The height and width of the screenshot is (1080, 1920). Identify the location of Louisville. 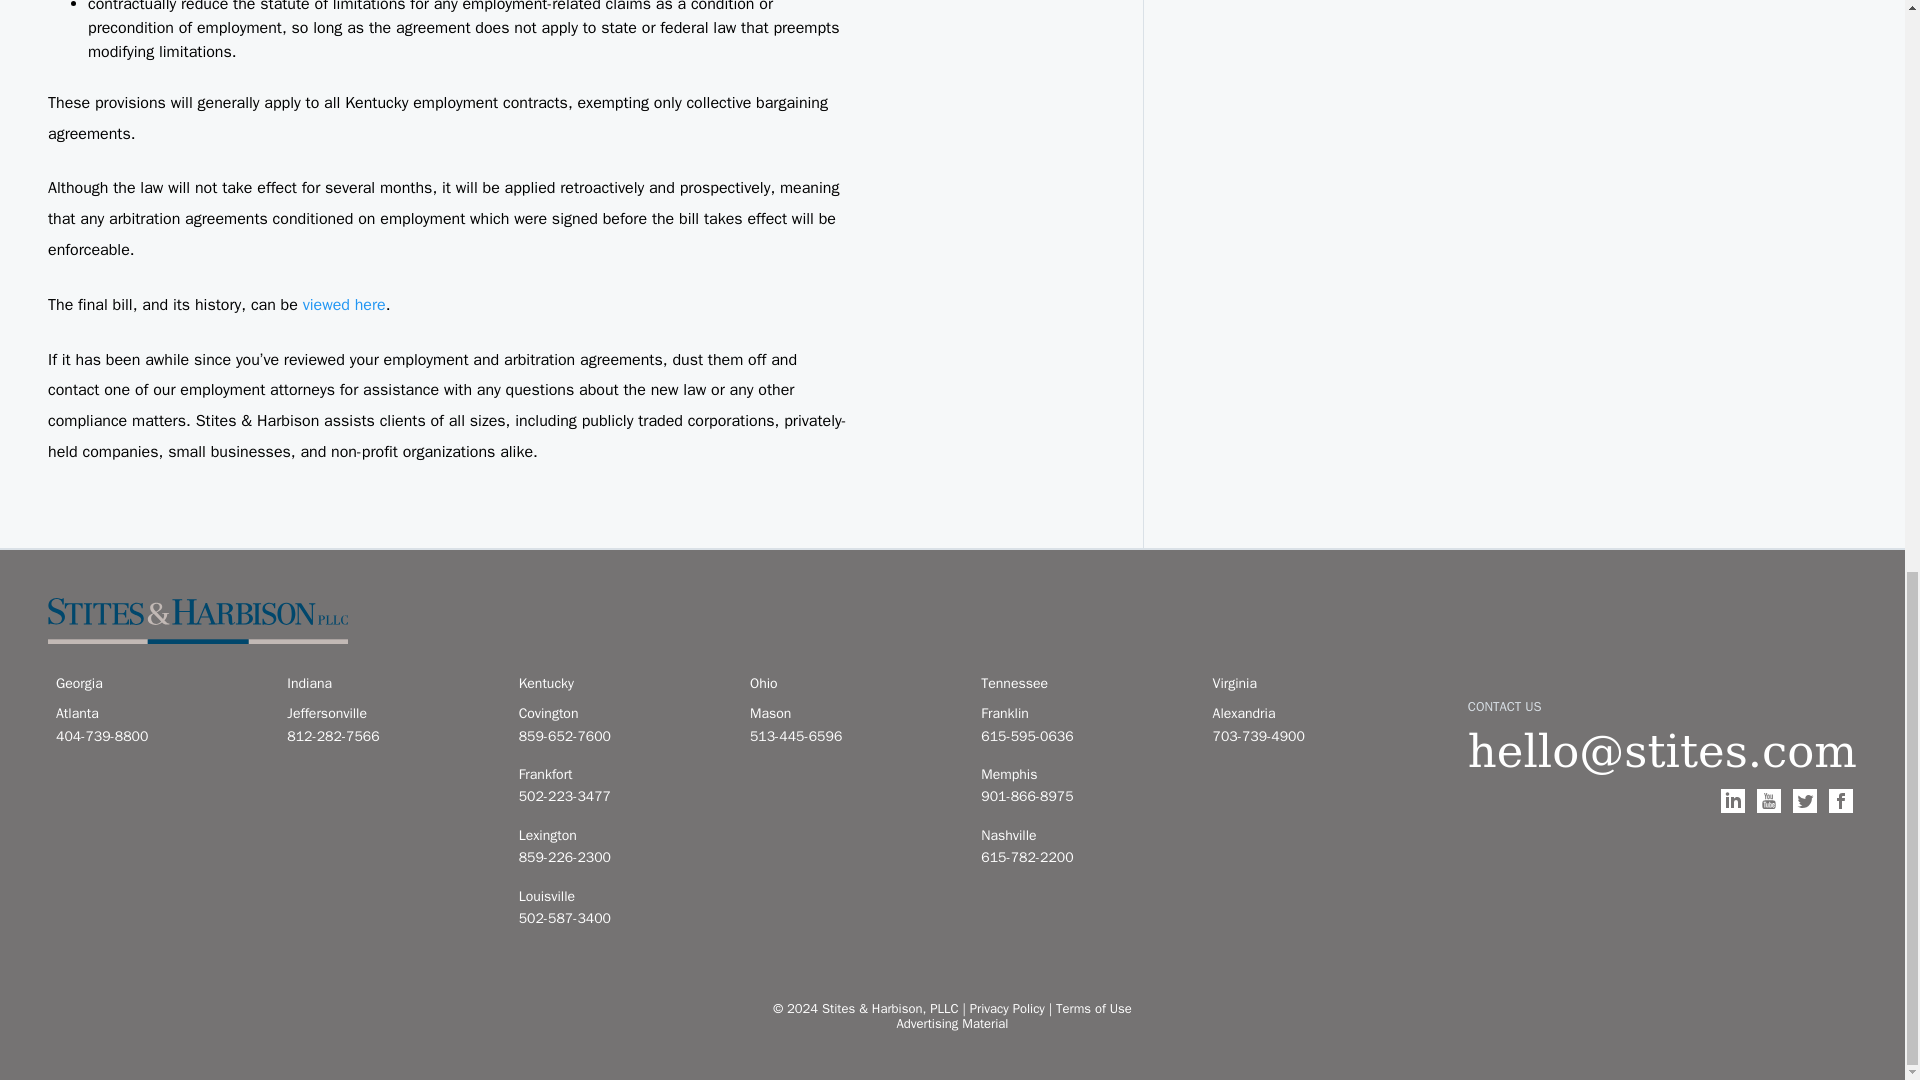
(622, 896).